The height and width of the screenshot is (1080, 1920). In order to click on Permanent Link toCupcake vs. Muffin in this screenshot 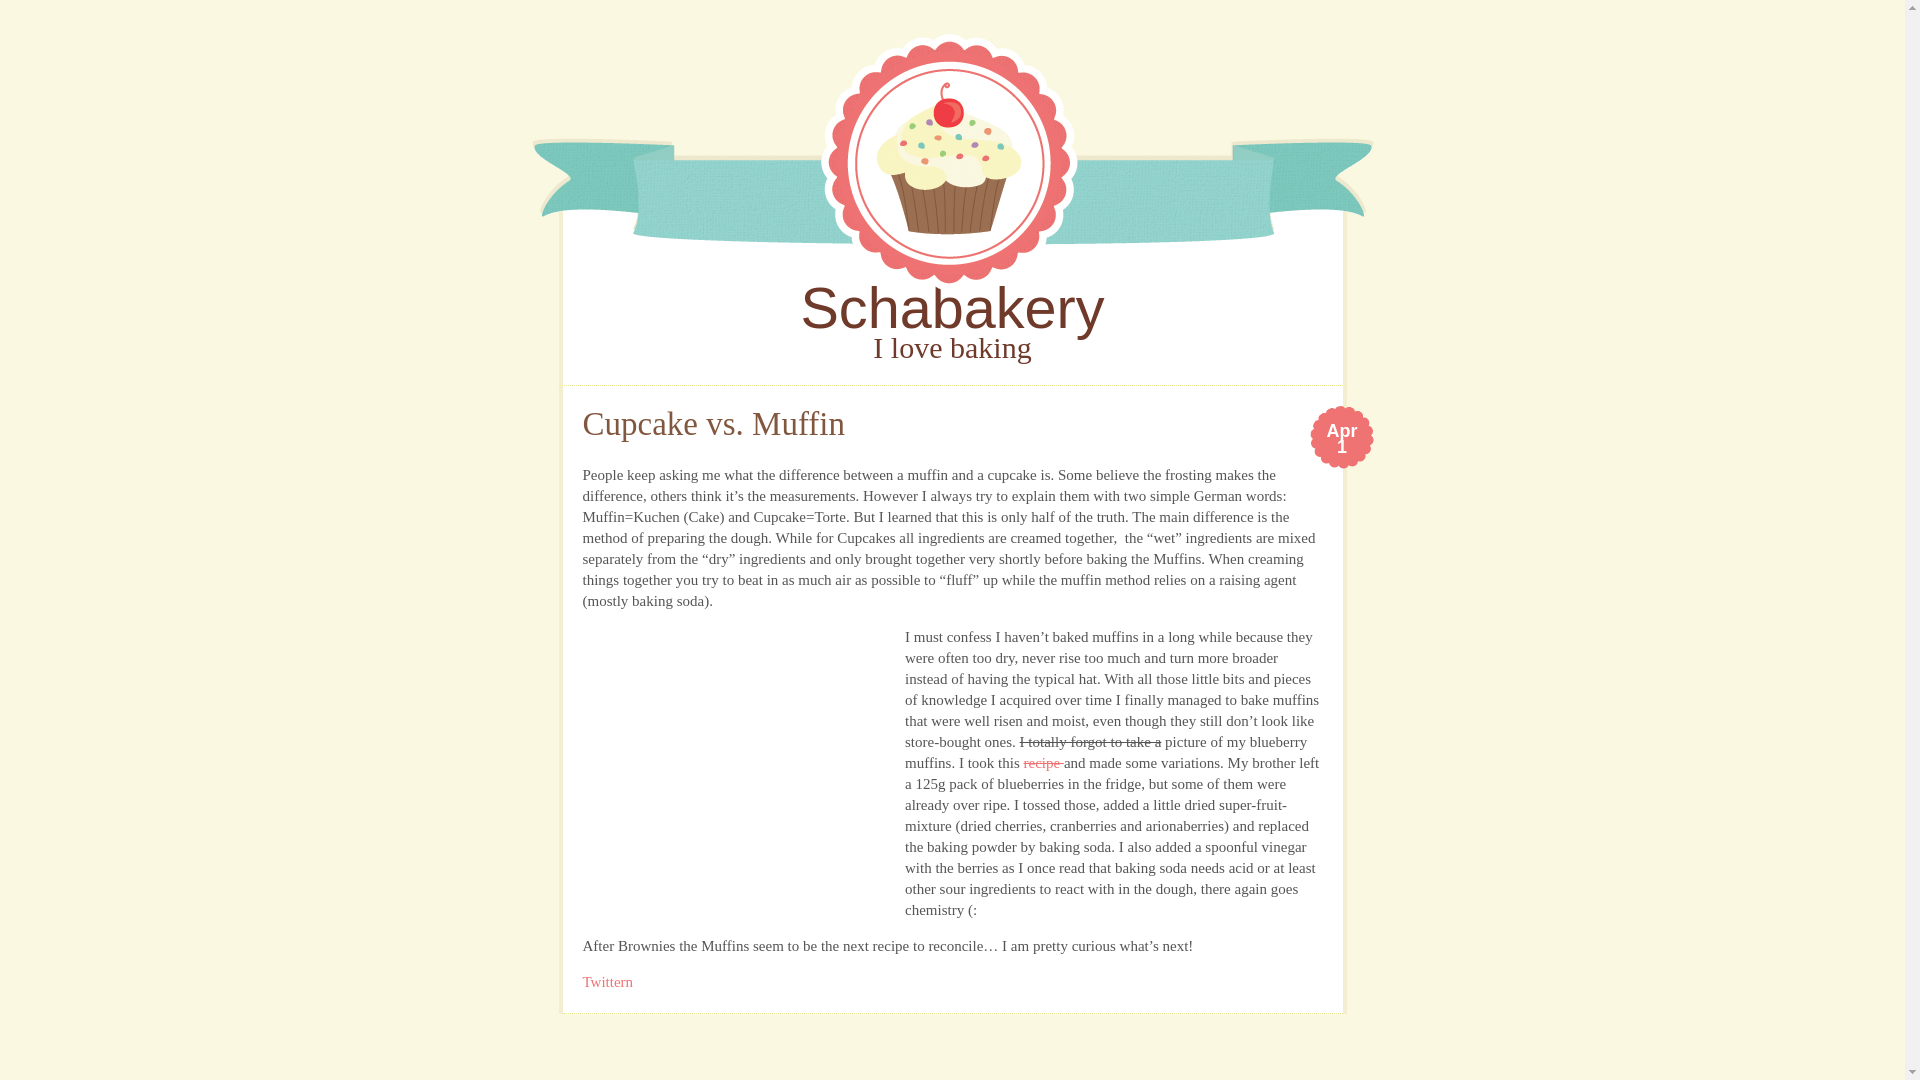, I will do `click(1342, 440)`.